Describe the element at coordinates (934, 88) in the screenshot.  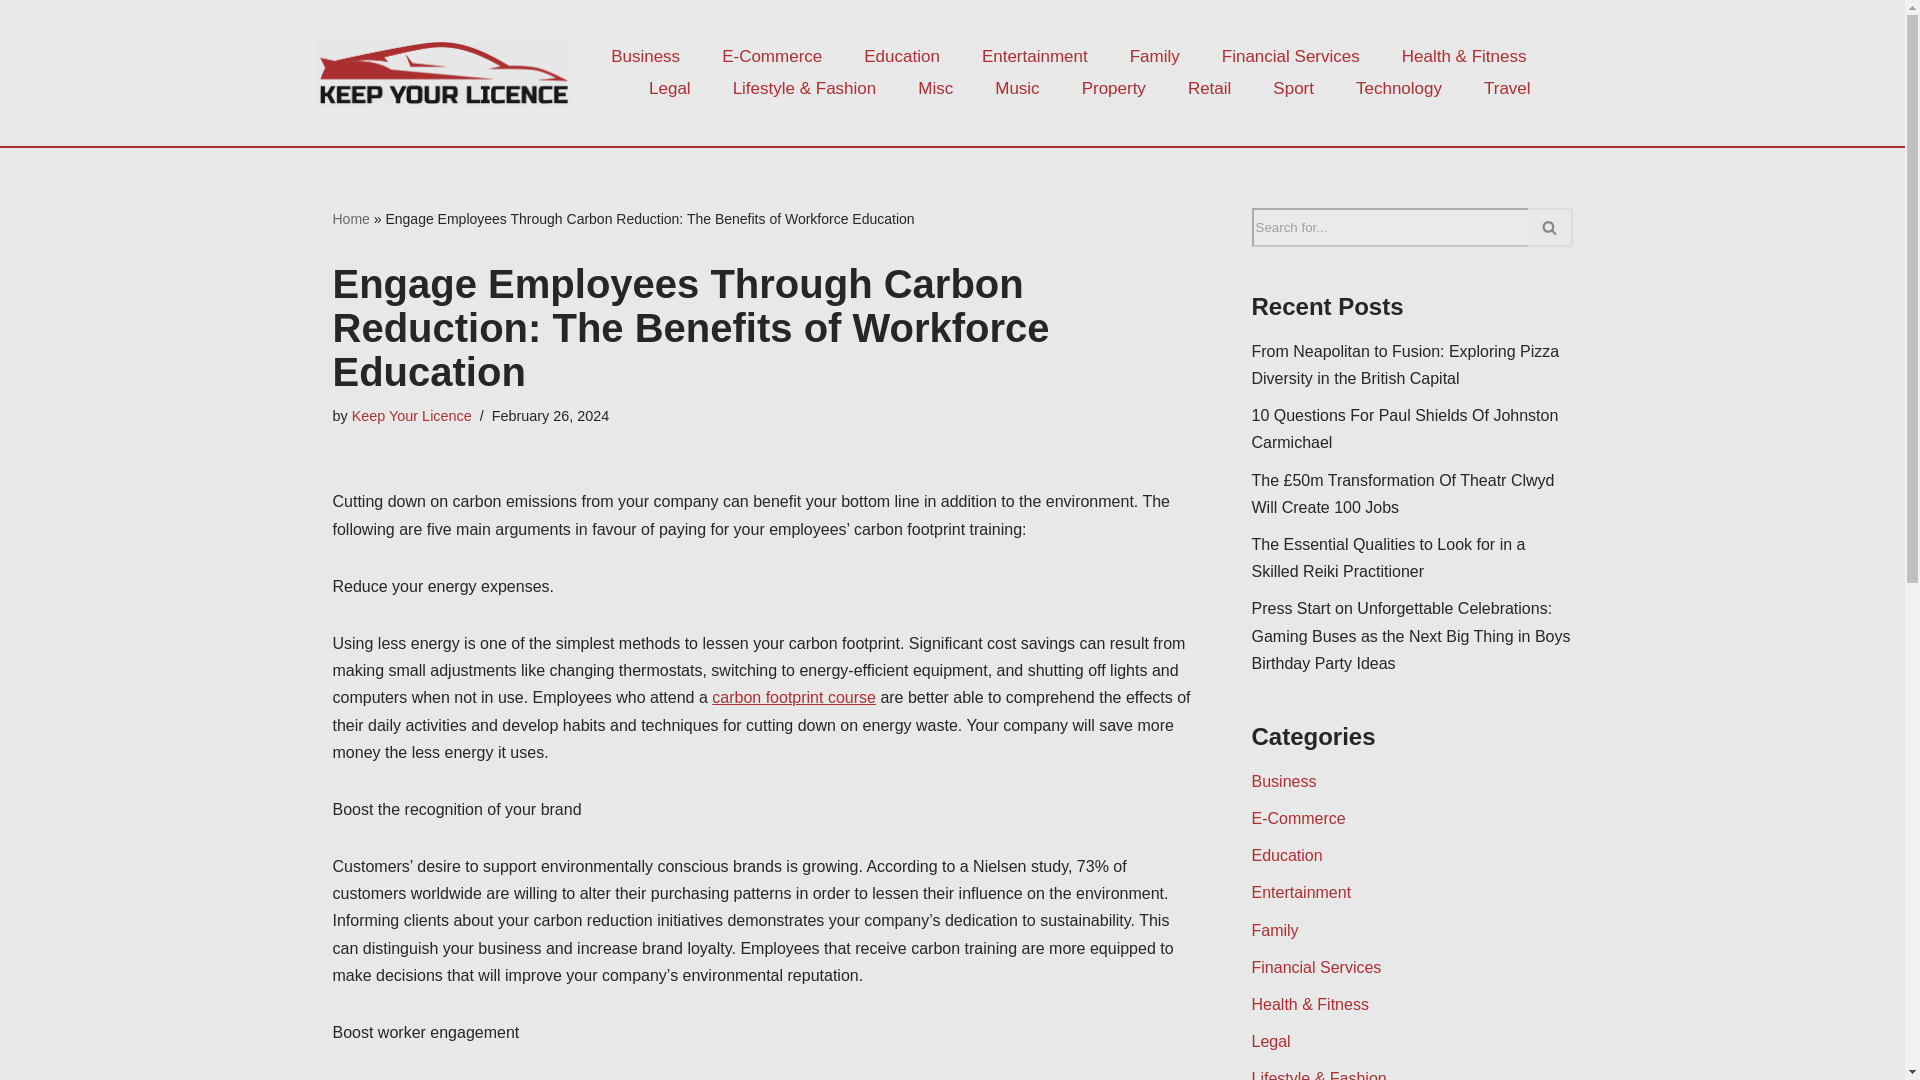
I see `Misc` at that location.